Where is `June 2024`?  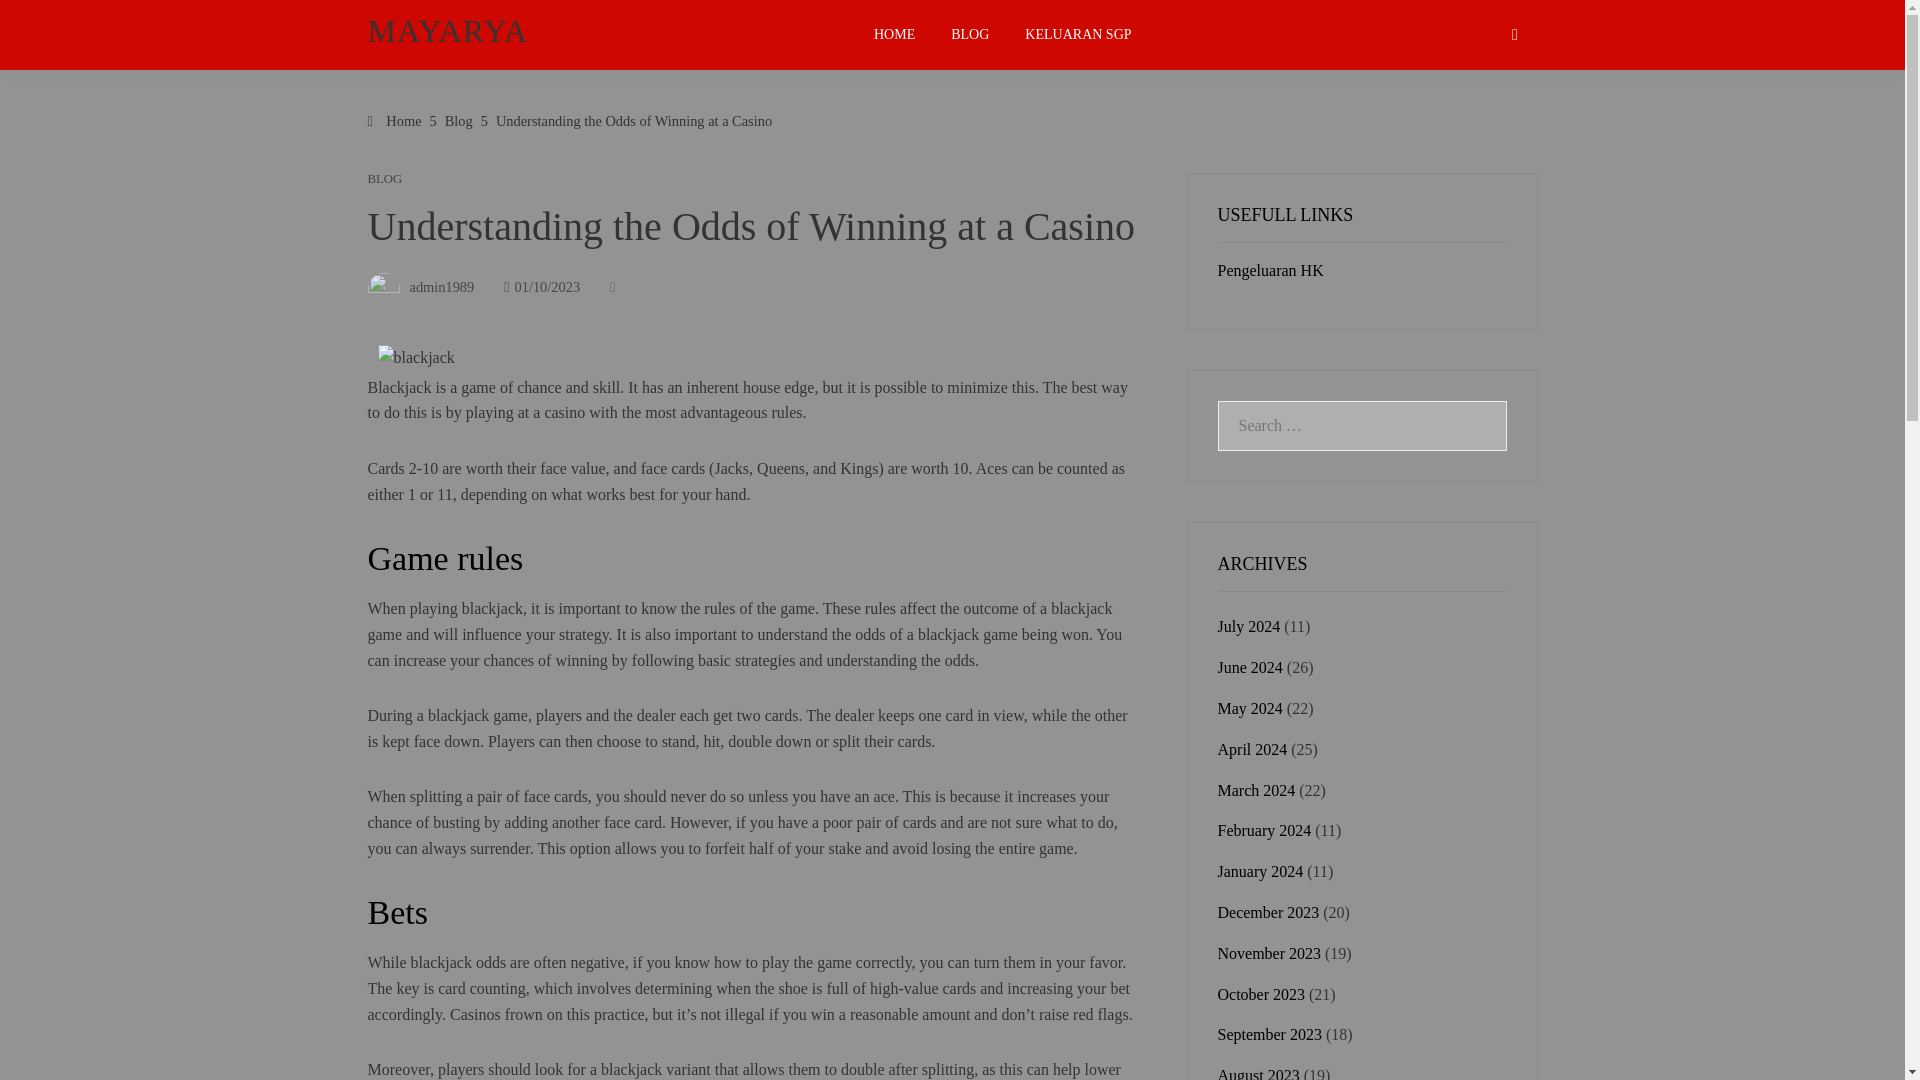
June 2024 is located at coordinates (1250, 667).